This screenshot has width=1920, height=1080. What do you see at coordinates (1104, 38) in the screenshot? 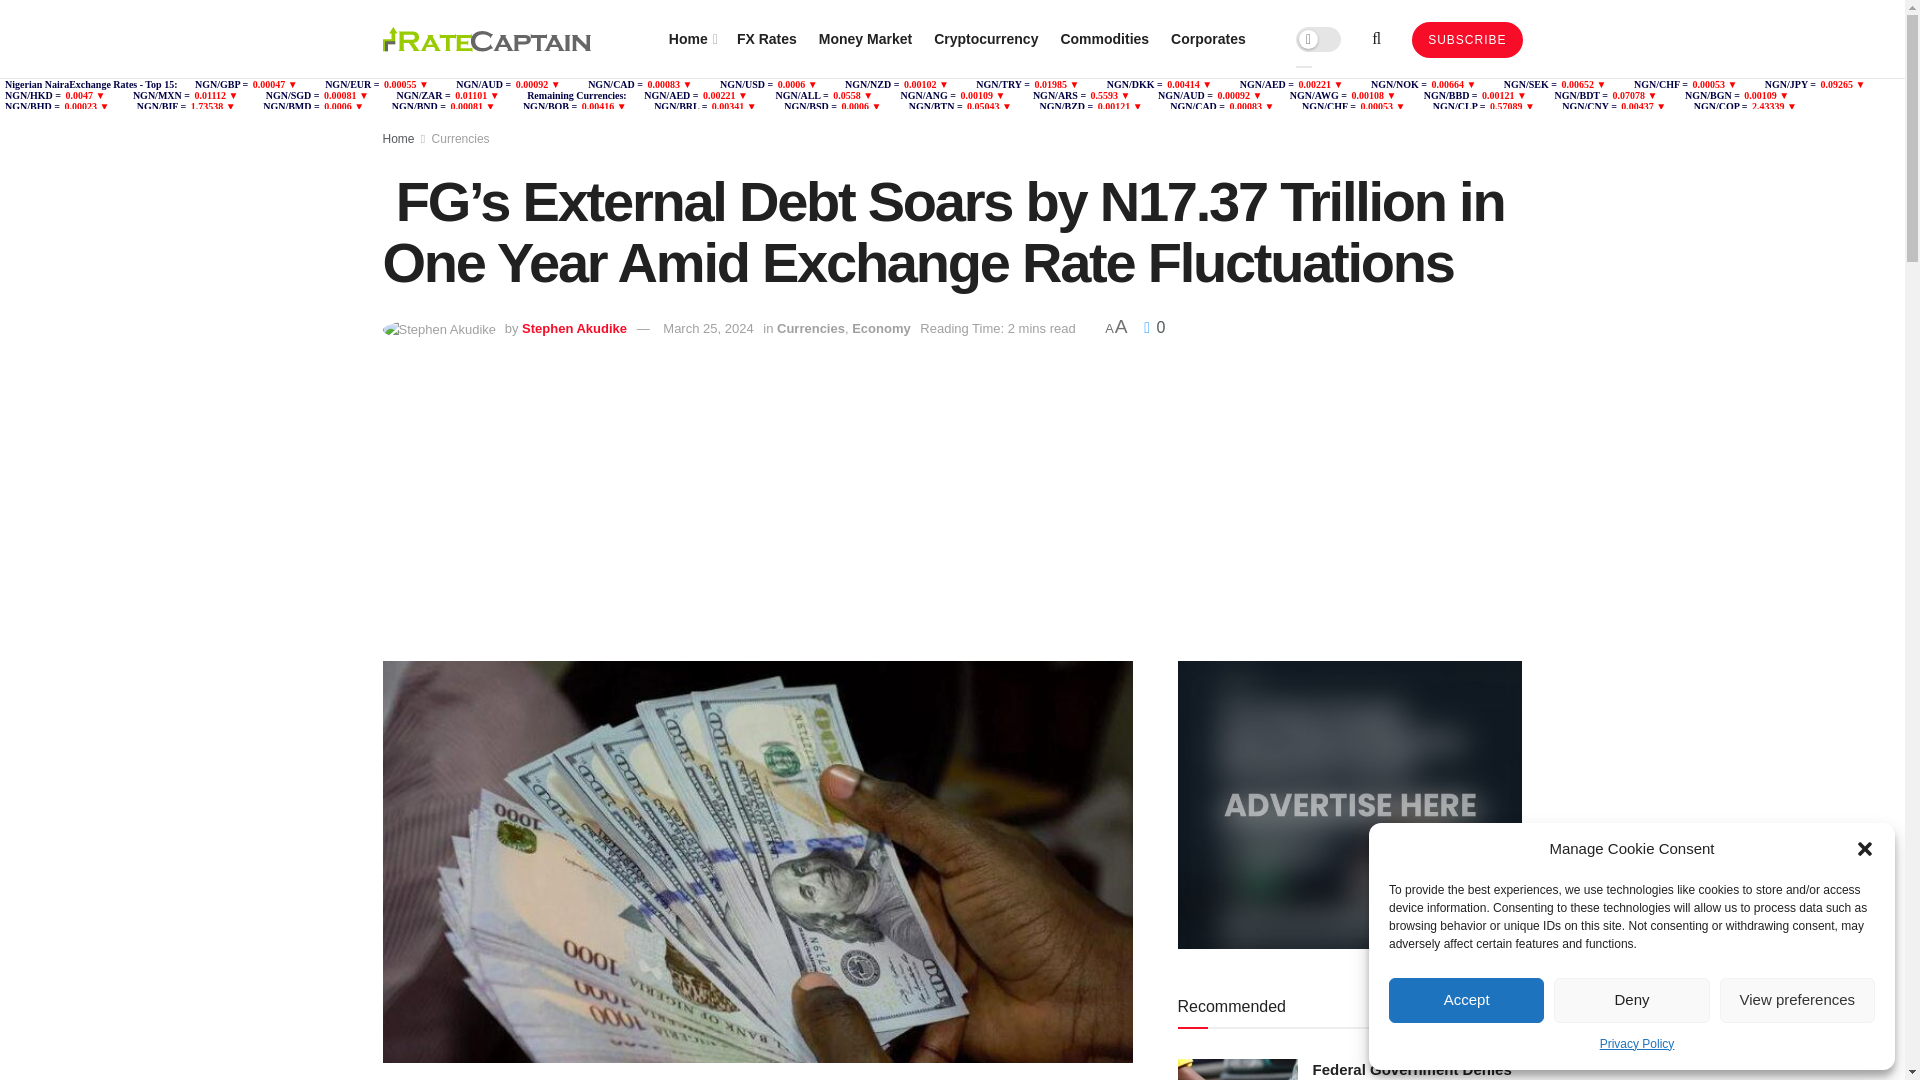
I see `Commodities` at bounding box center [1104, 38].